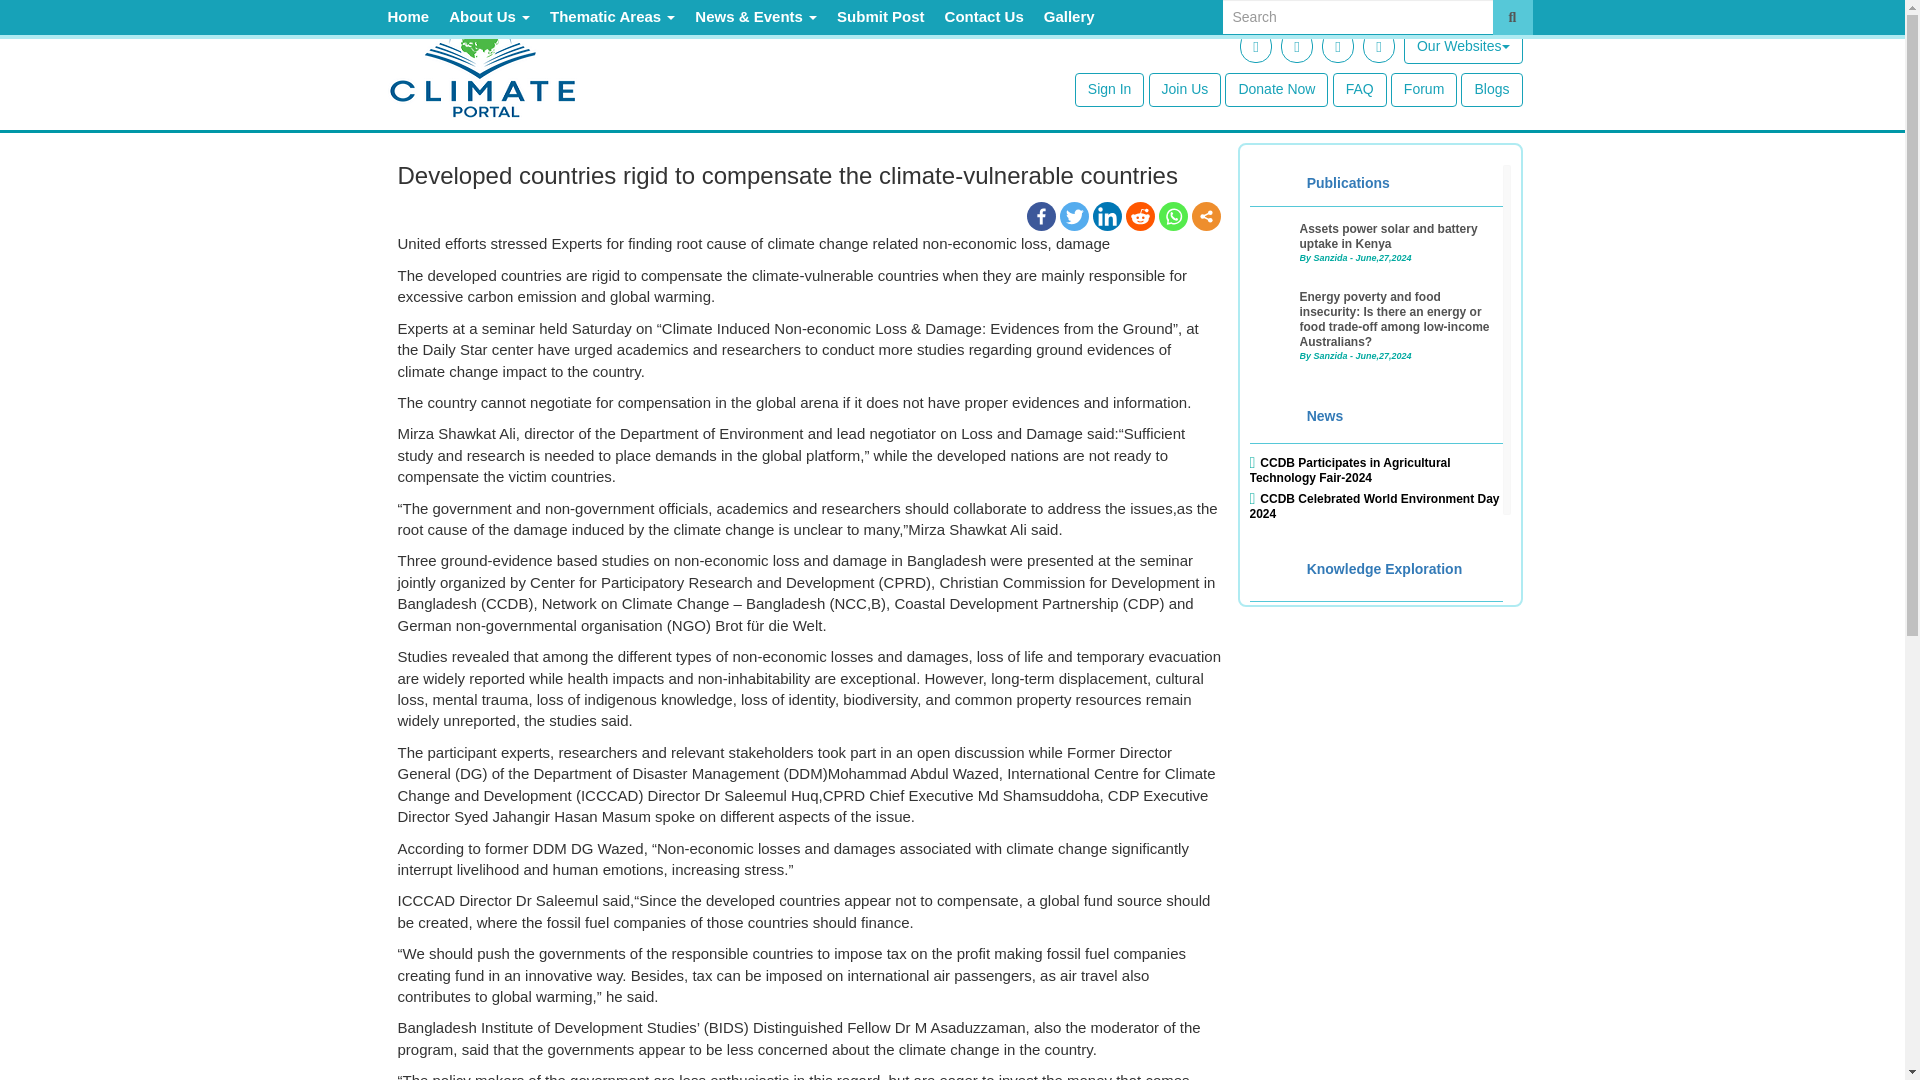 The image size is (1920, 1080). I want to click on FAQ, so click(1359, 90).